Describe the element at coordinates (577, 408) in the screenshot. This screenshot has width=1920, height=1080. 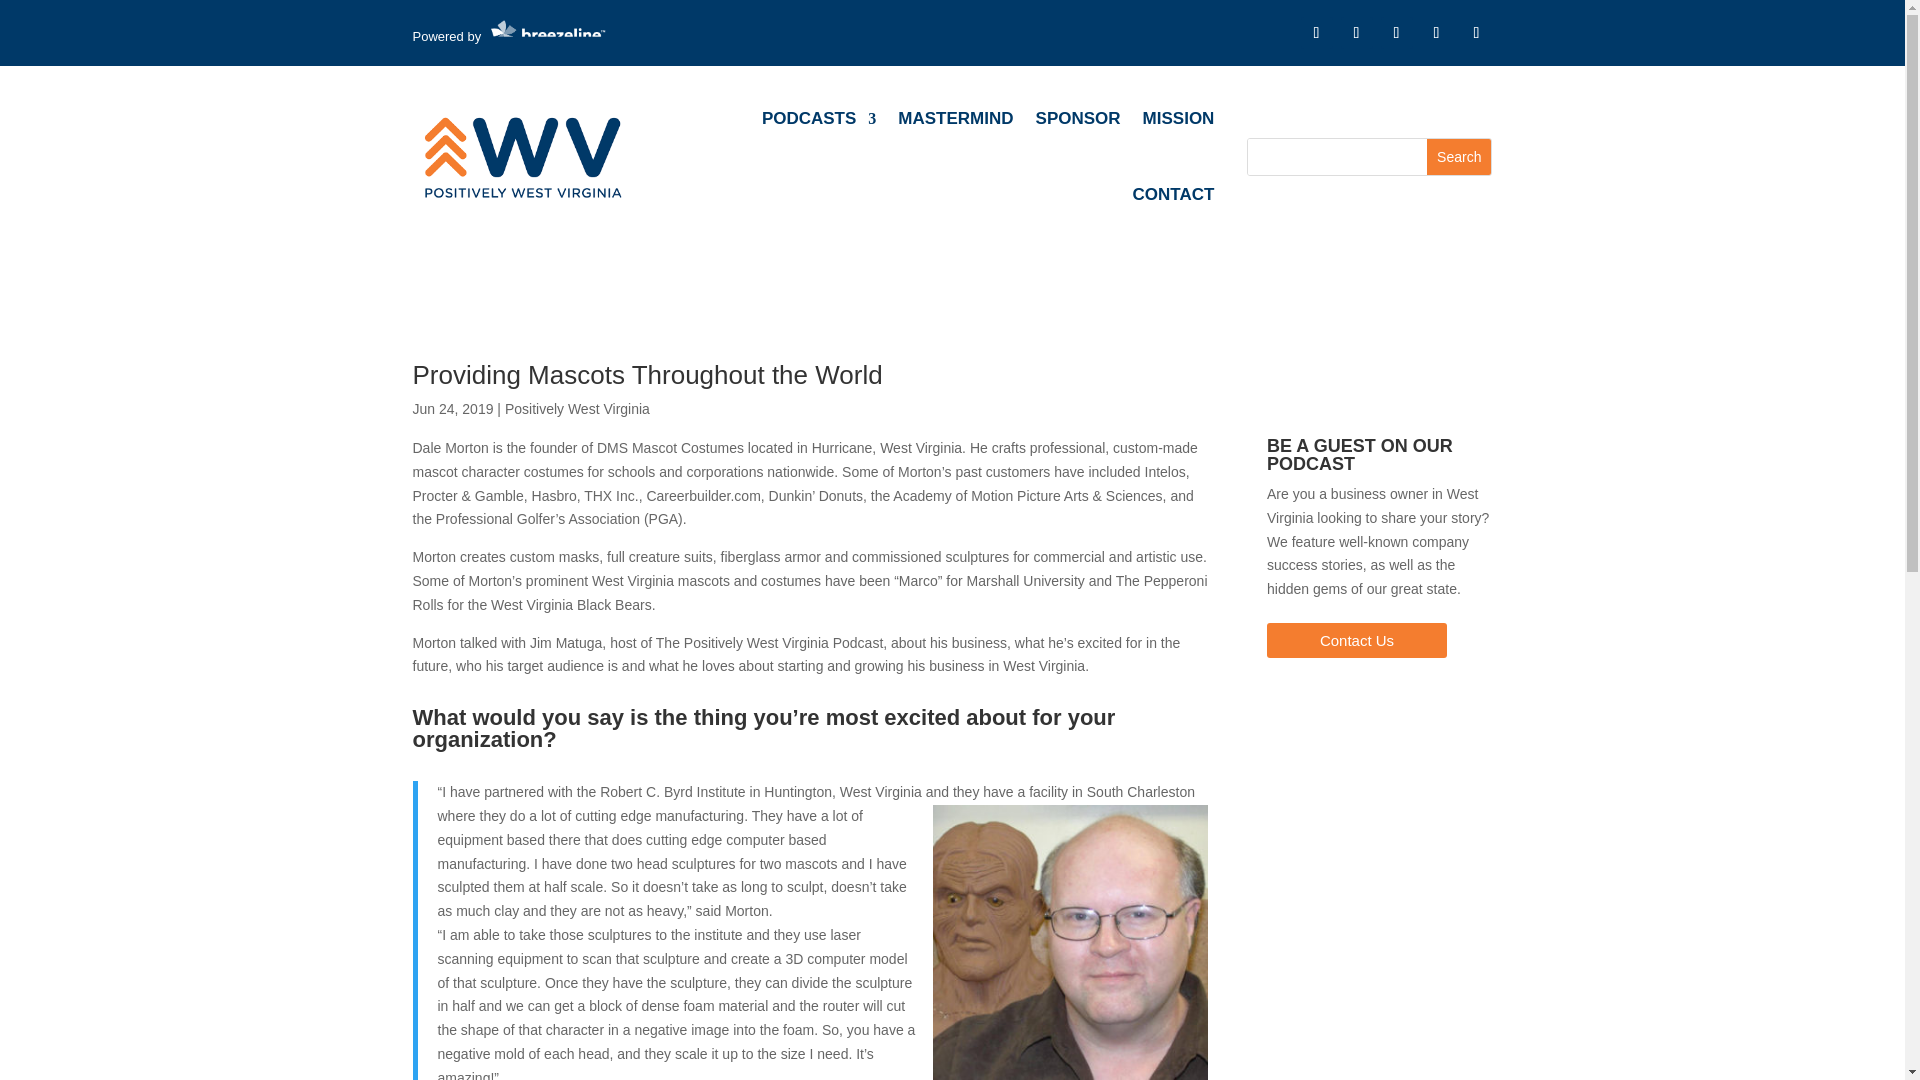
I see `Positively West Virginia` at that location.